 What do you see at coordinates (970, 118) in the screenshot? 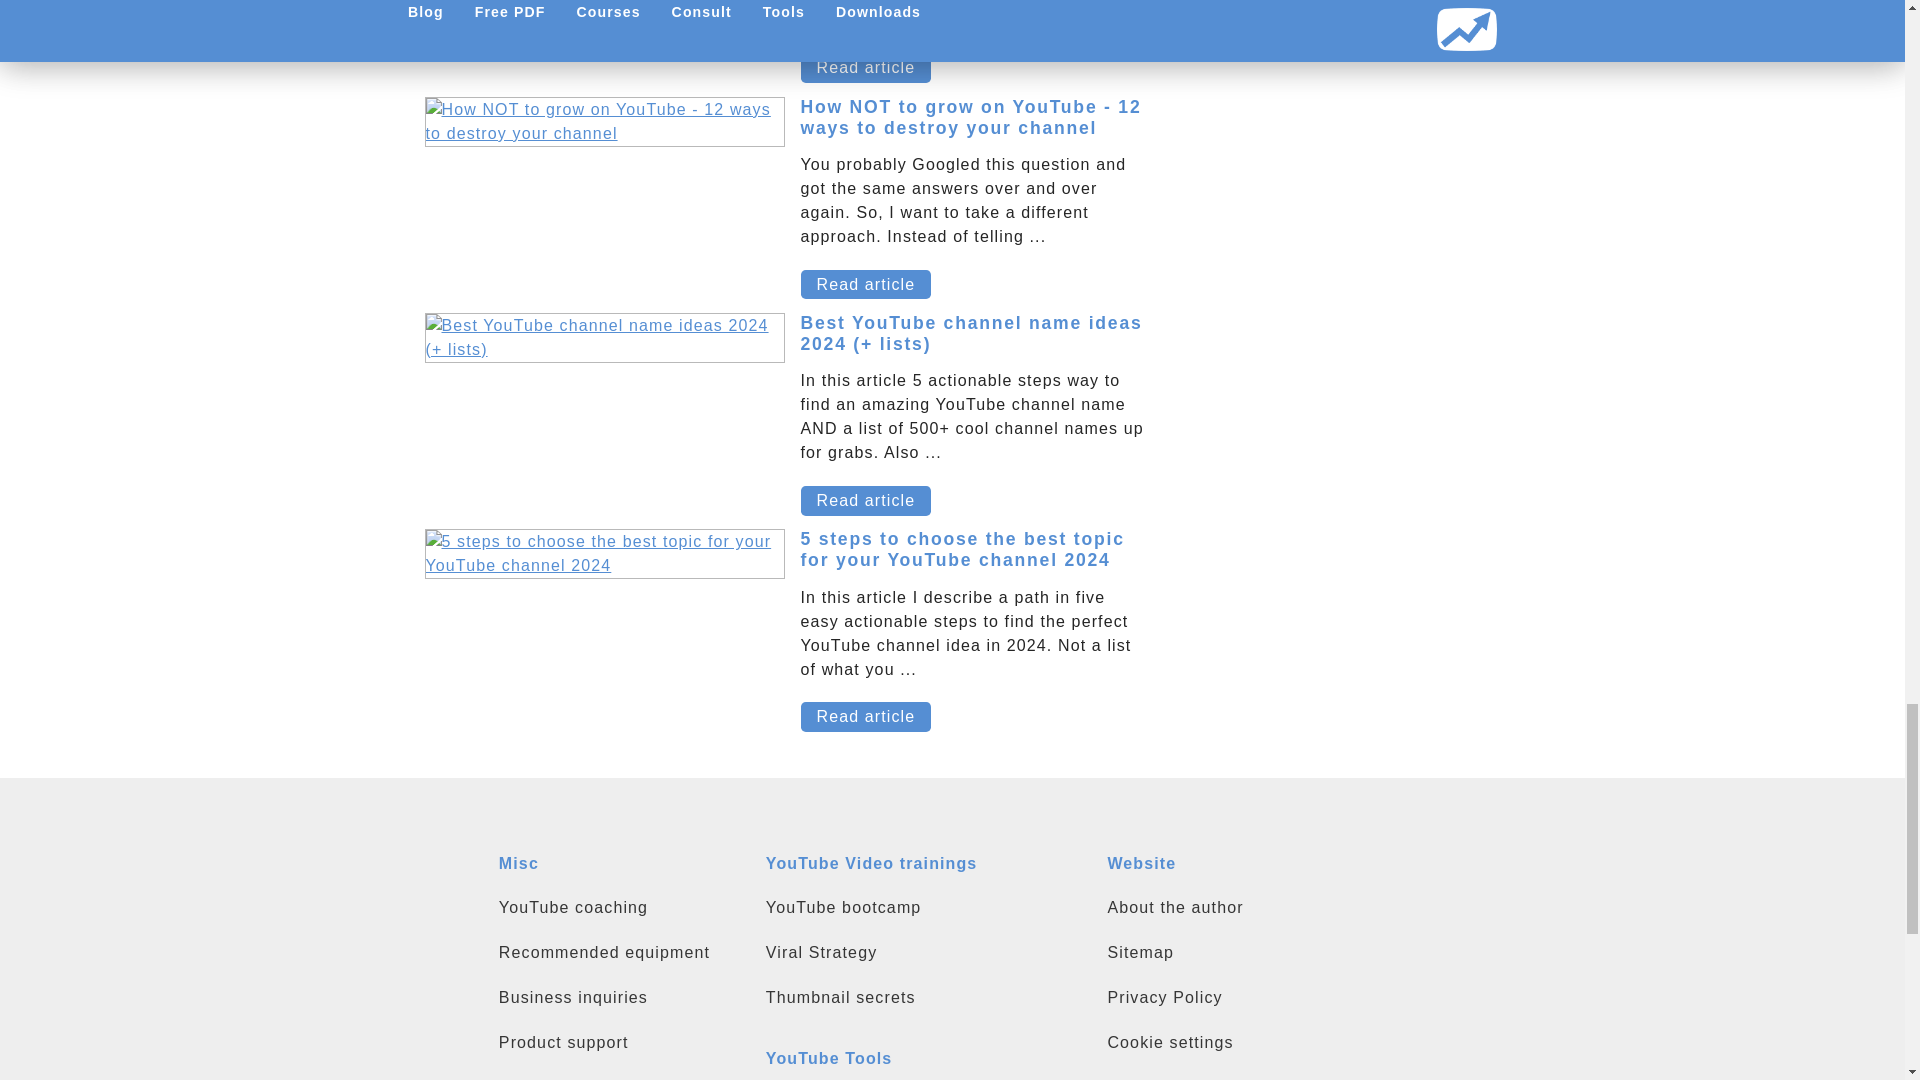
I see `How NOT to grow on YouTube - 12 ways to destroy your channel` at bounding box center [970, 118].